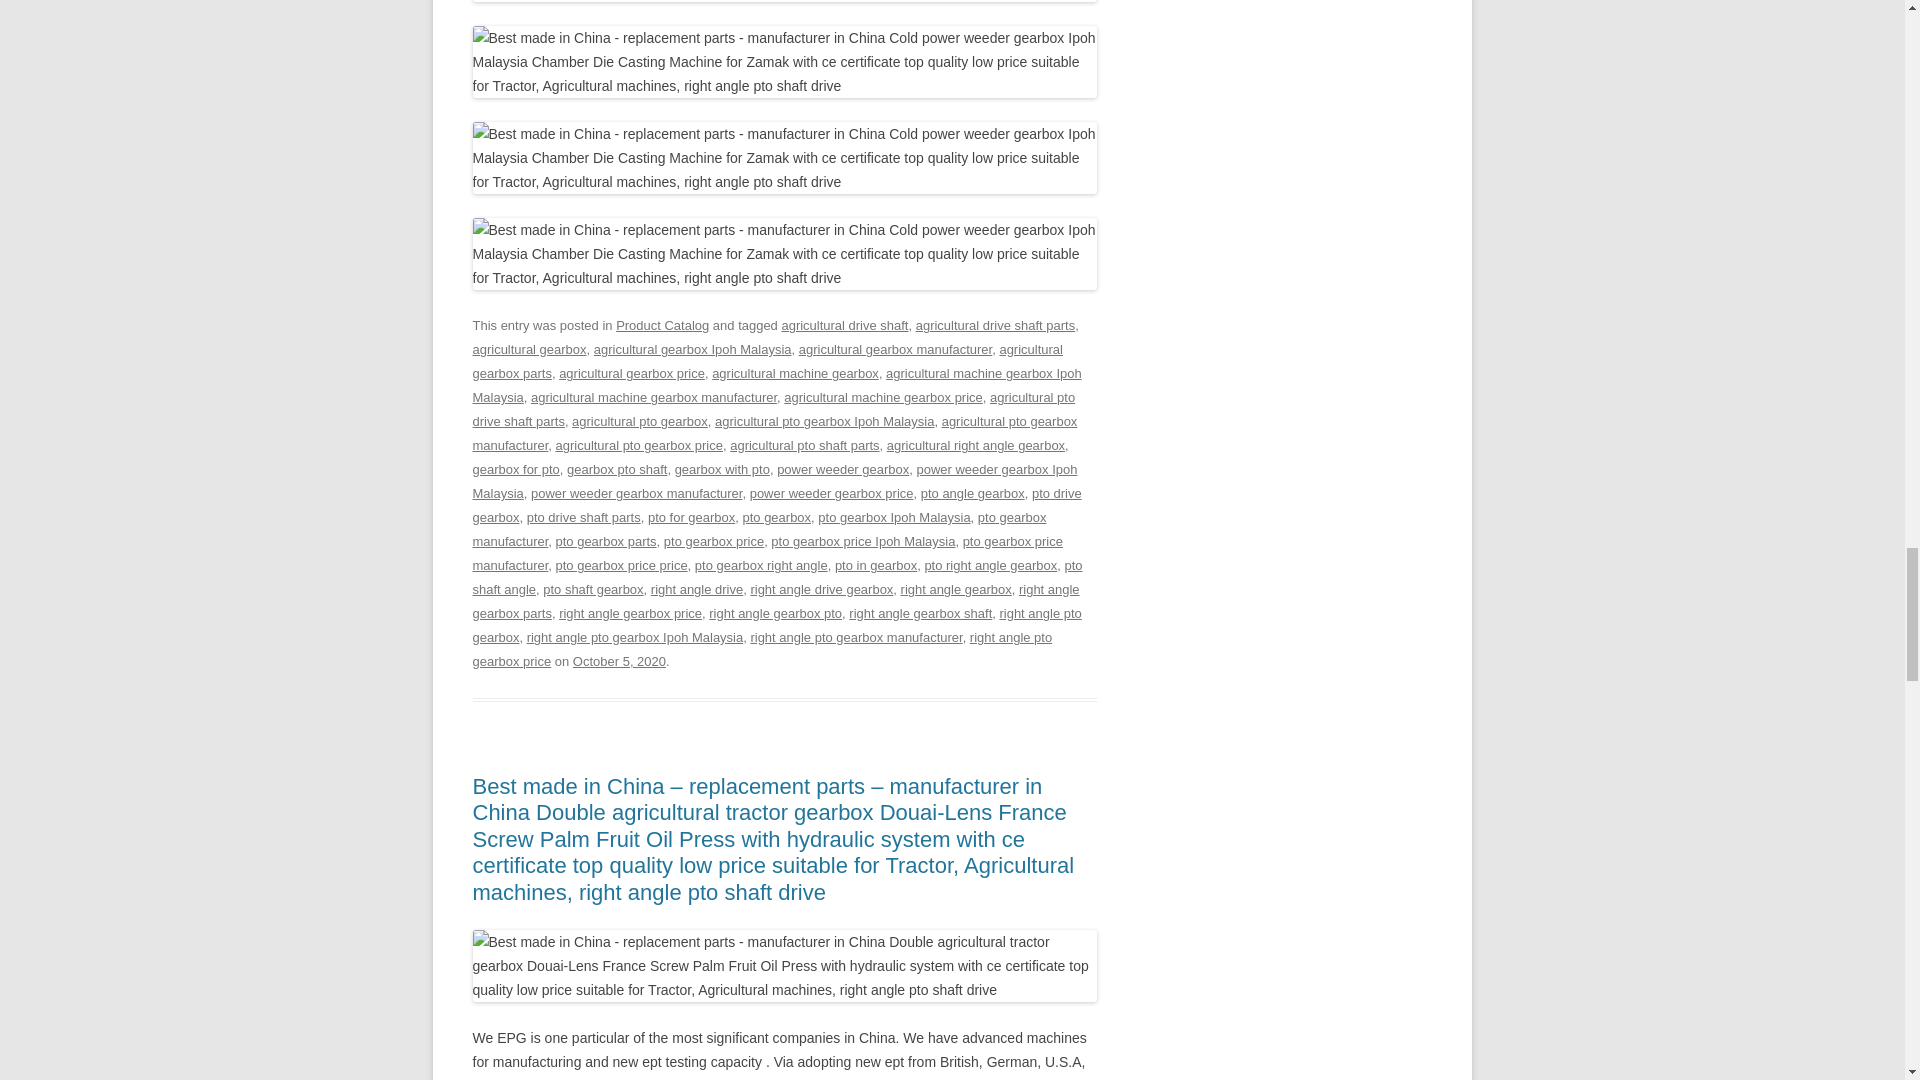 The width and height of the screenshot is (1920, 1080). What do you see at coordinates (895, 350) in the screenshot?
I see `agricultural gearbox manufacturer` at bounding box center [895, 350].